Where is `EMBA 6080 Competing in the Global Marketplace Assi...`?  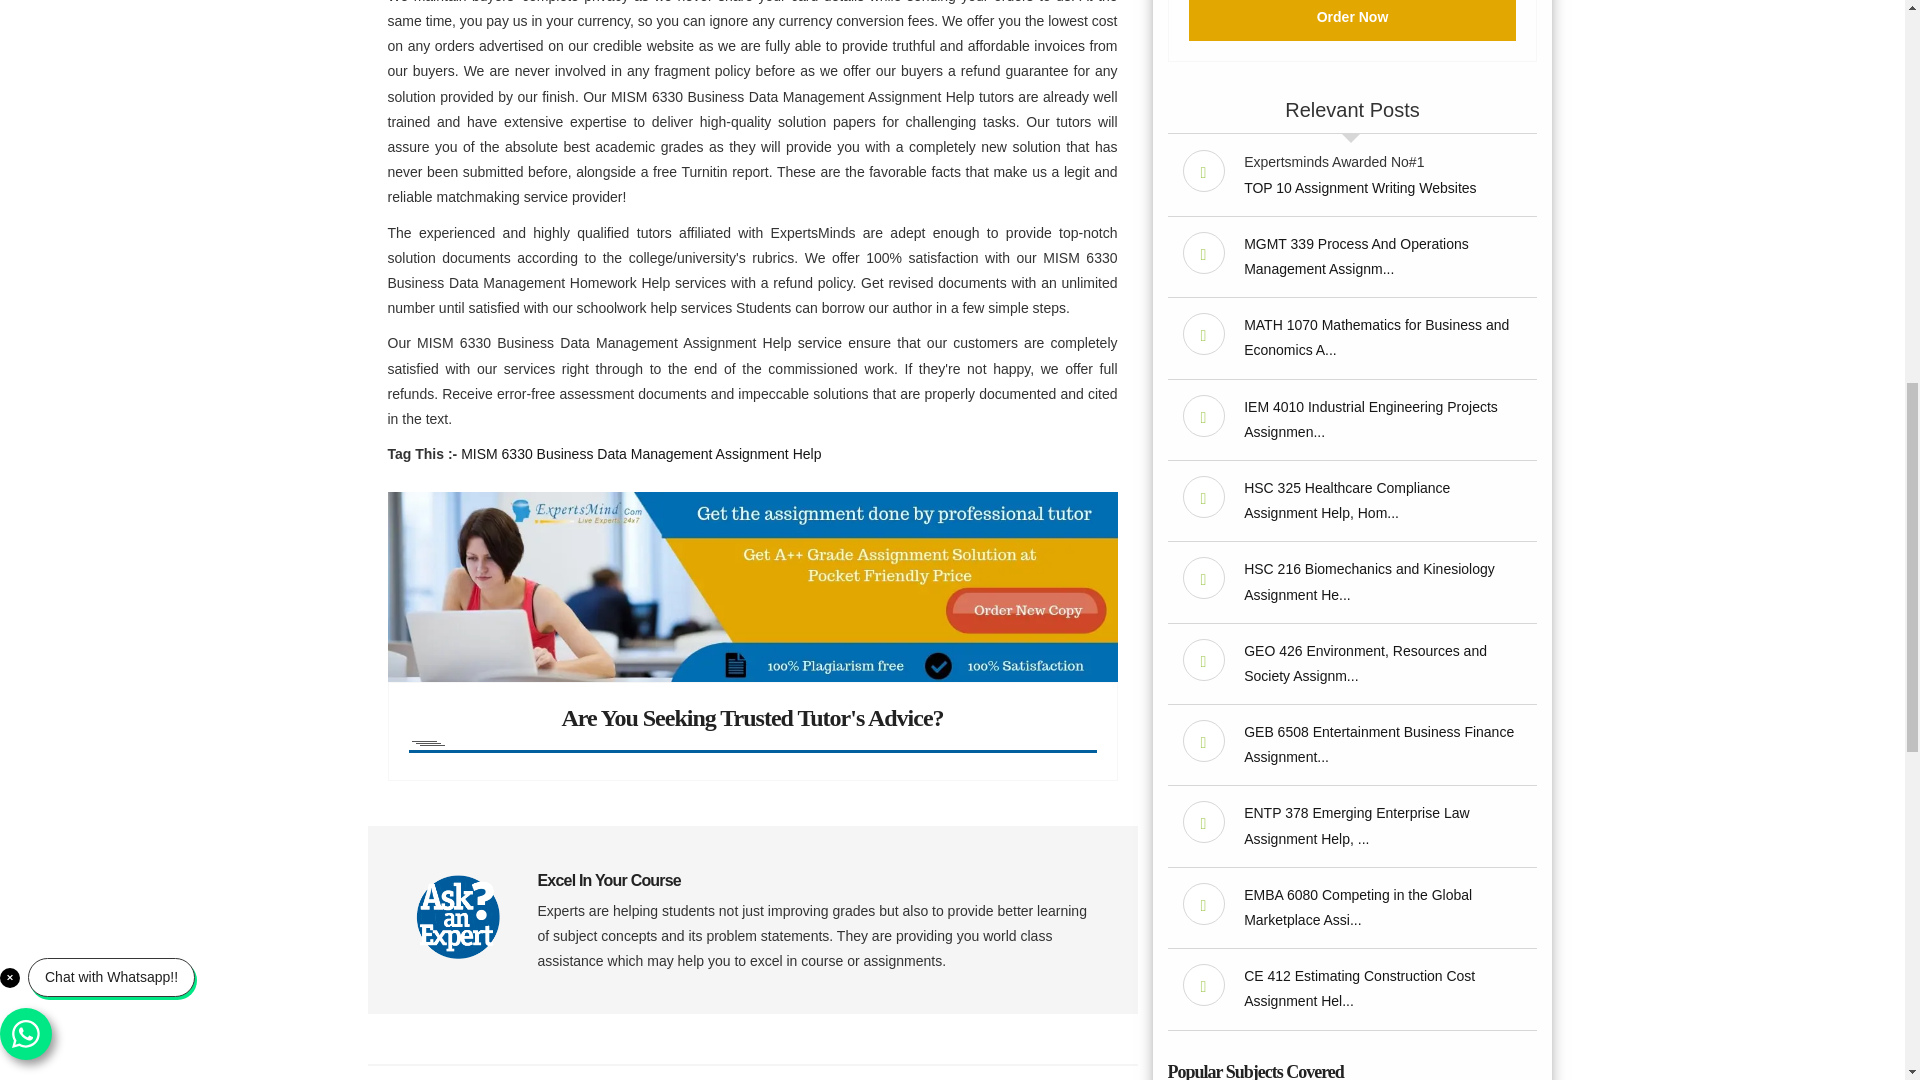
EMBA 6080 Competing in the Global Marketplace Assi... is located at coordinates (1358, 906).